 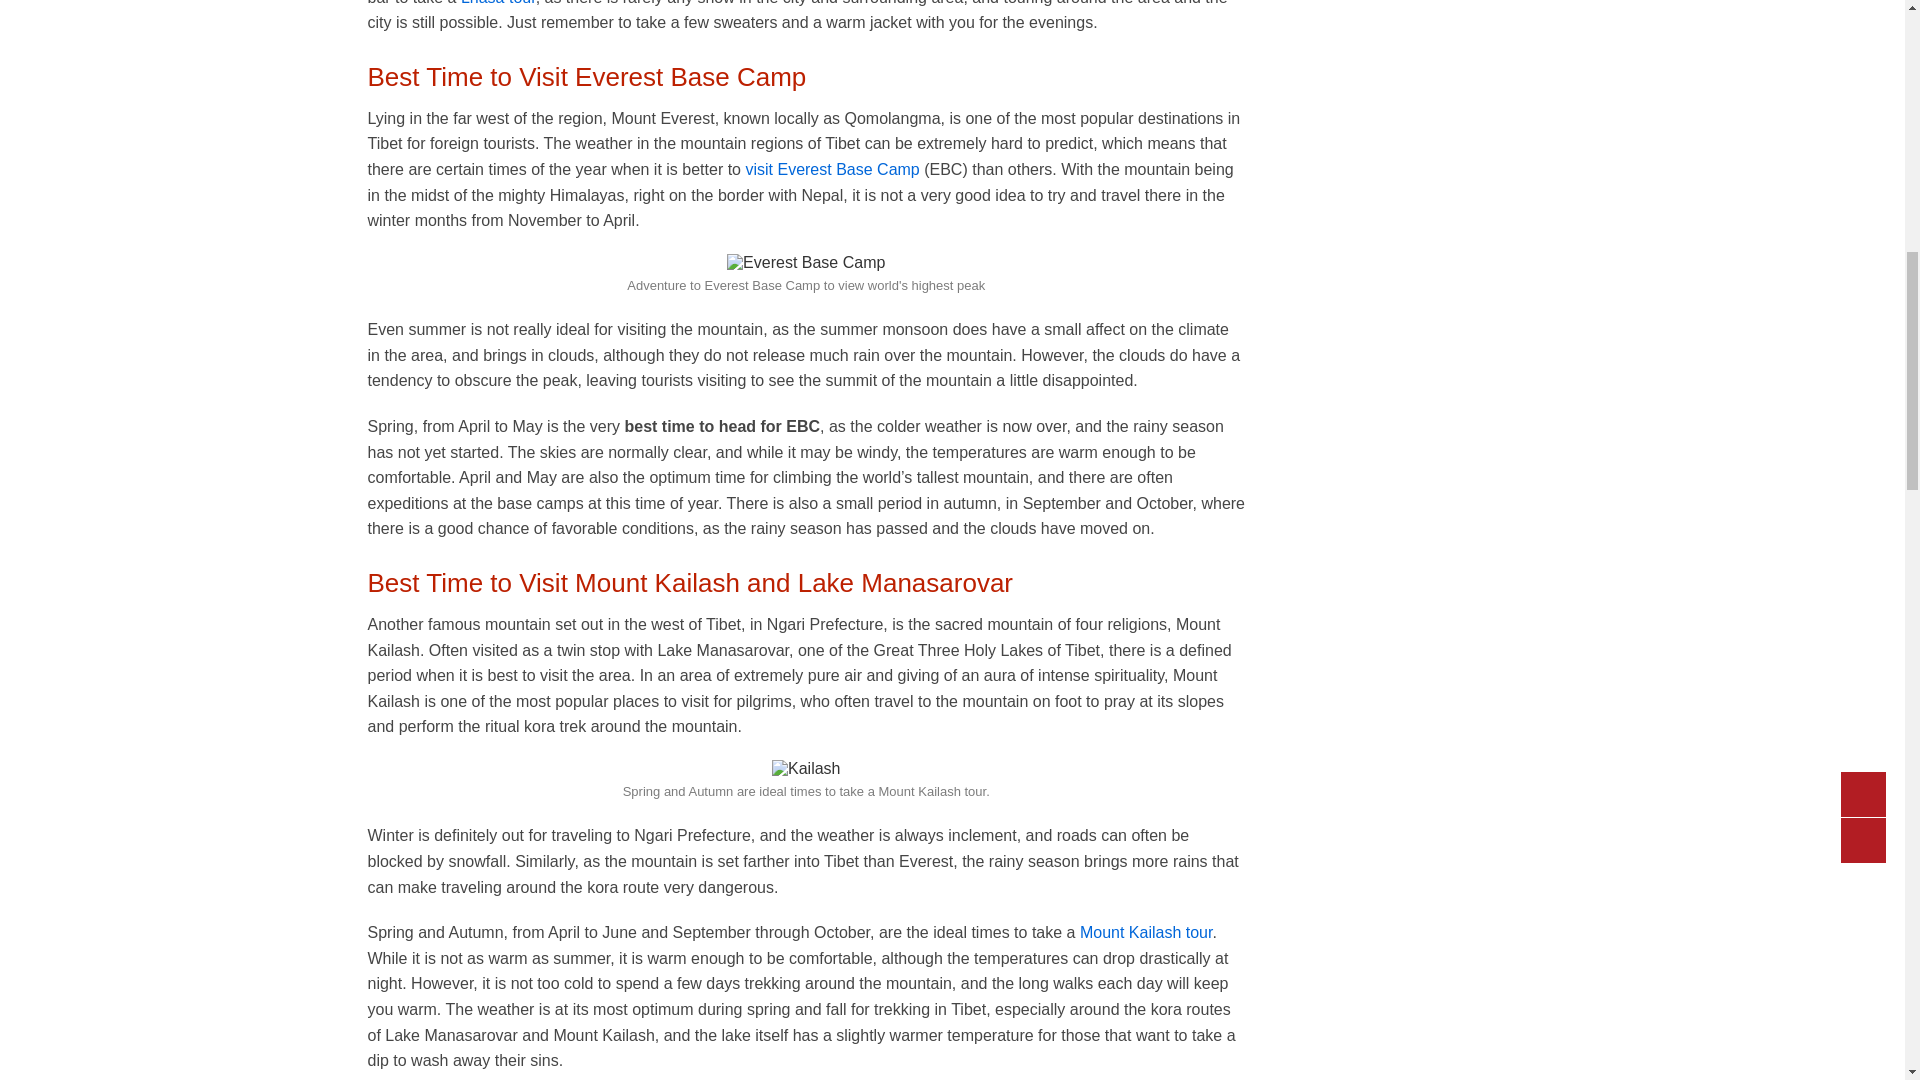 I want to click on Kailash, so click(x=806, y=768).